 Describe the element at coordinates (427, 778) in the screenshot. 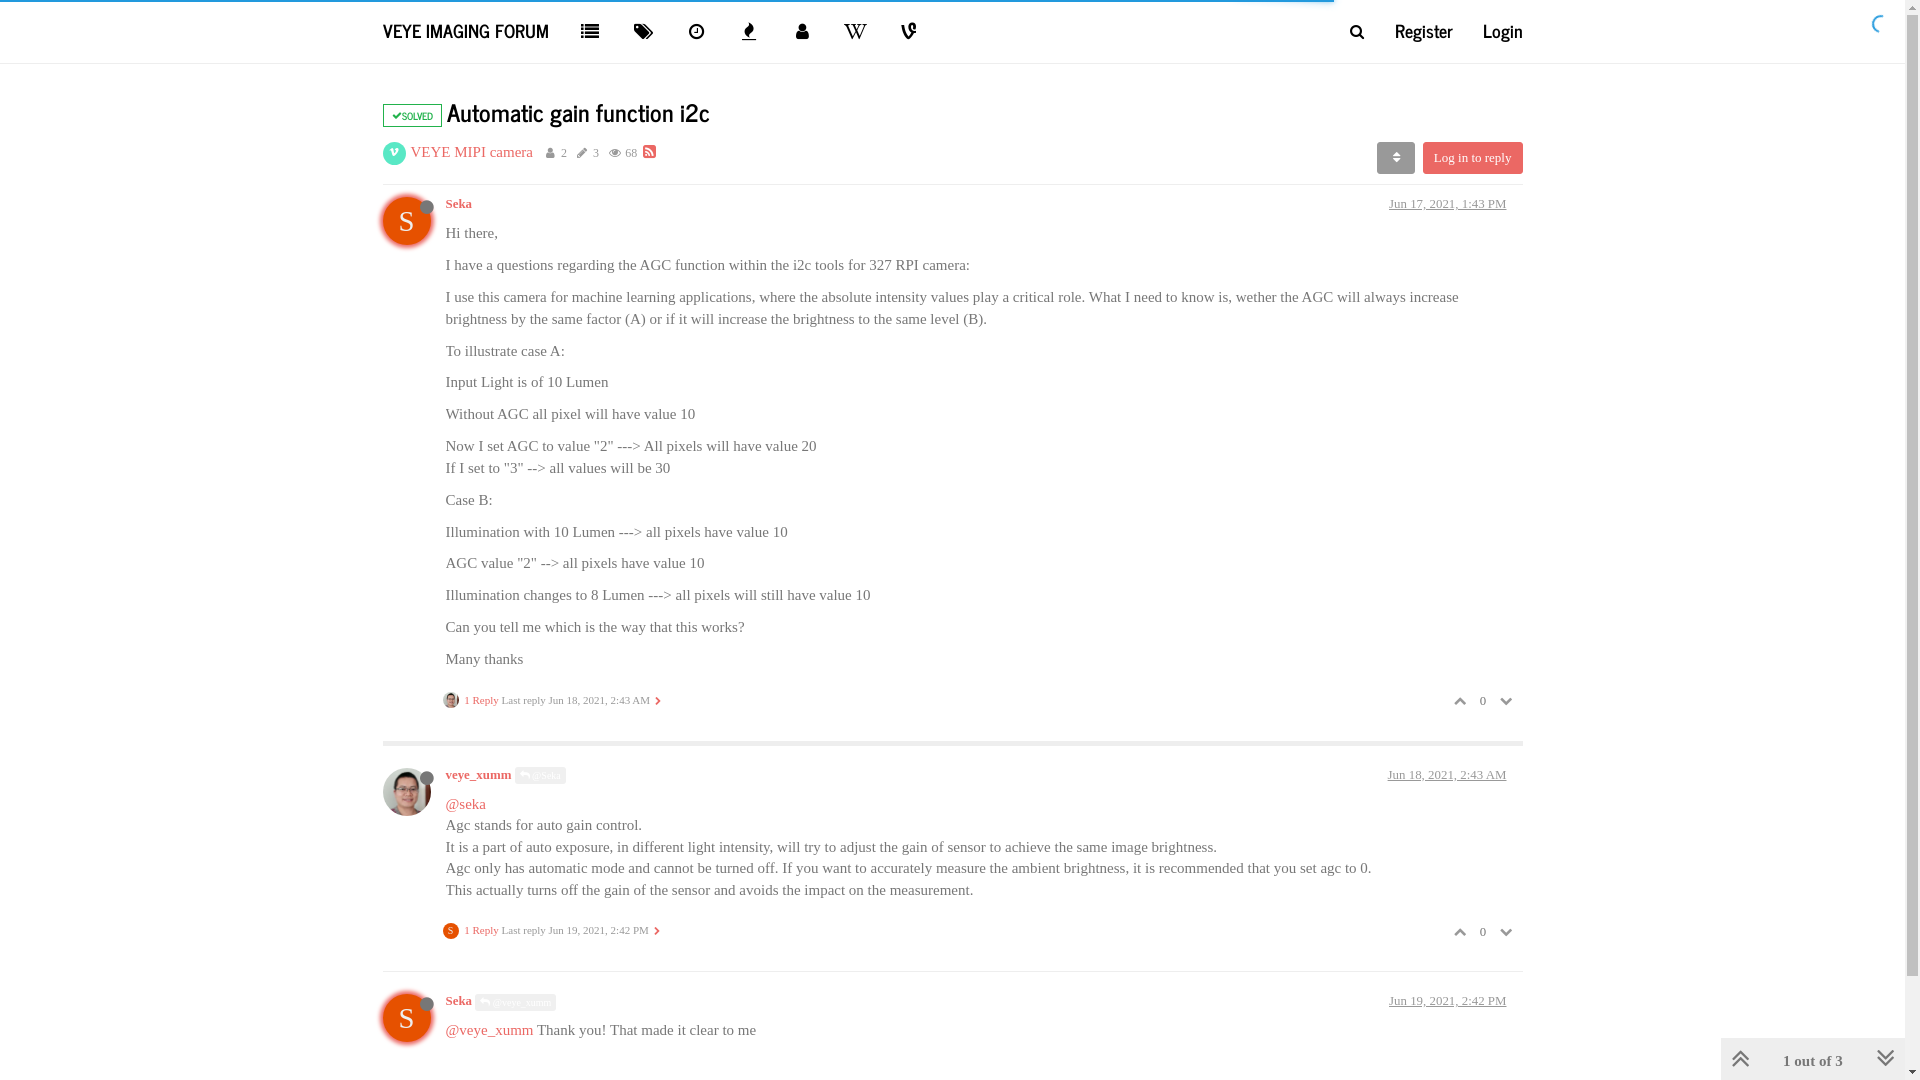

I see `Offline` at that location.